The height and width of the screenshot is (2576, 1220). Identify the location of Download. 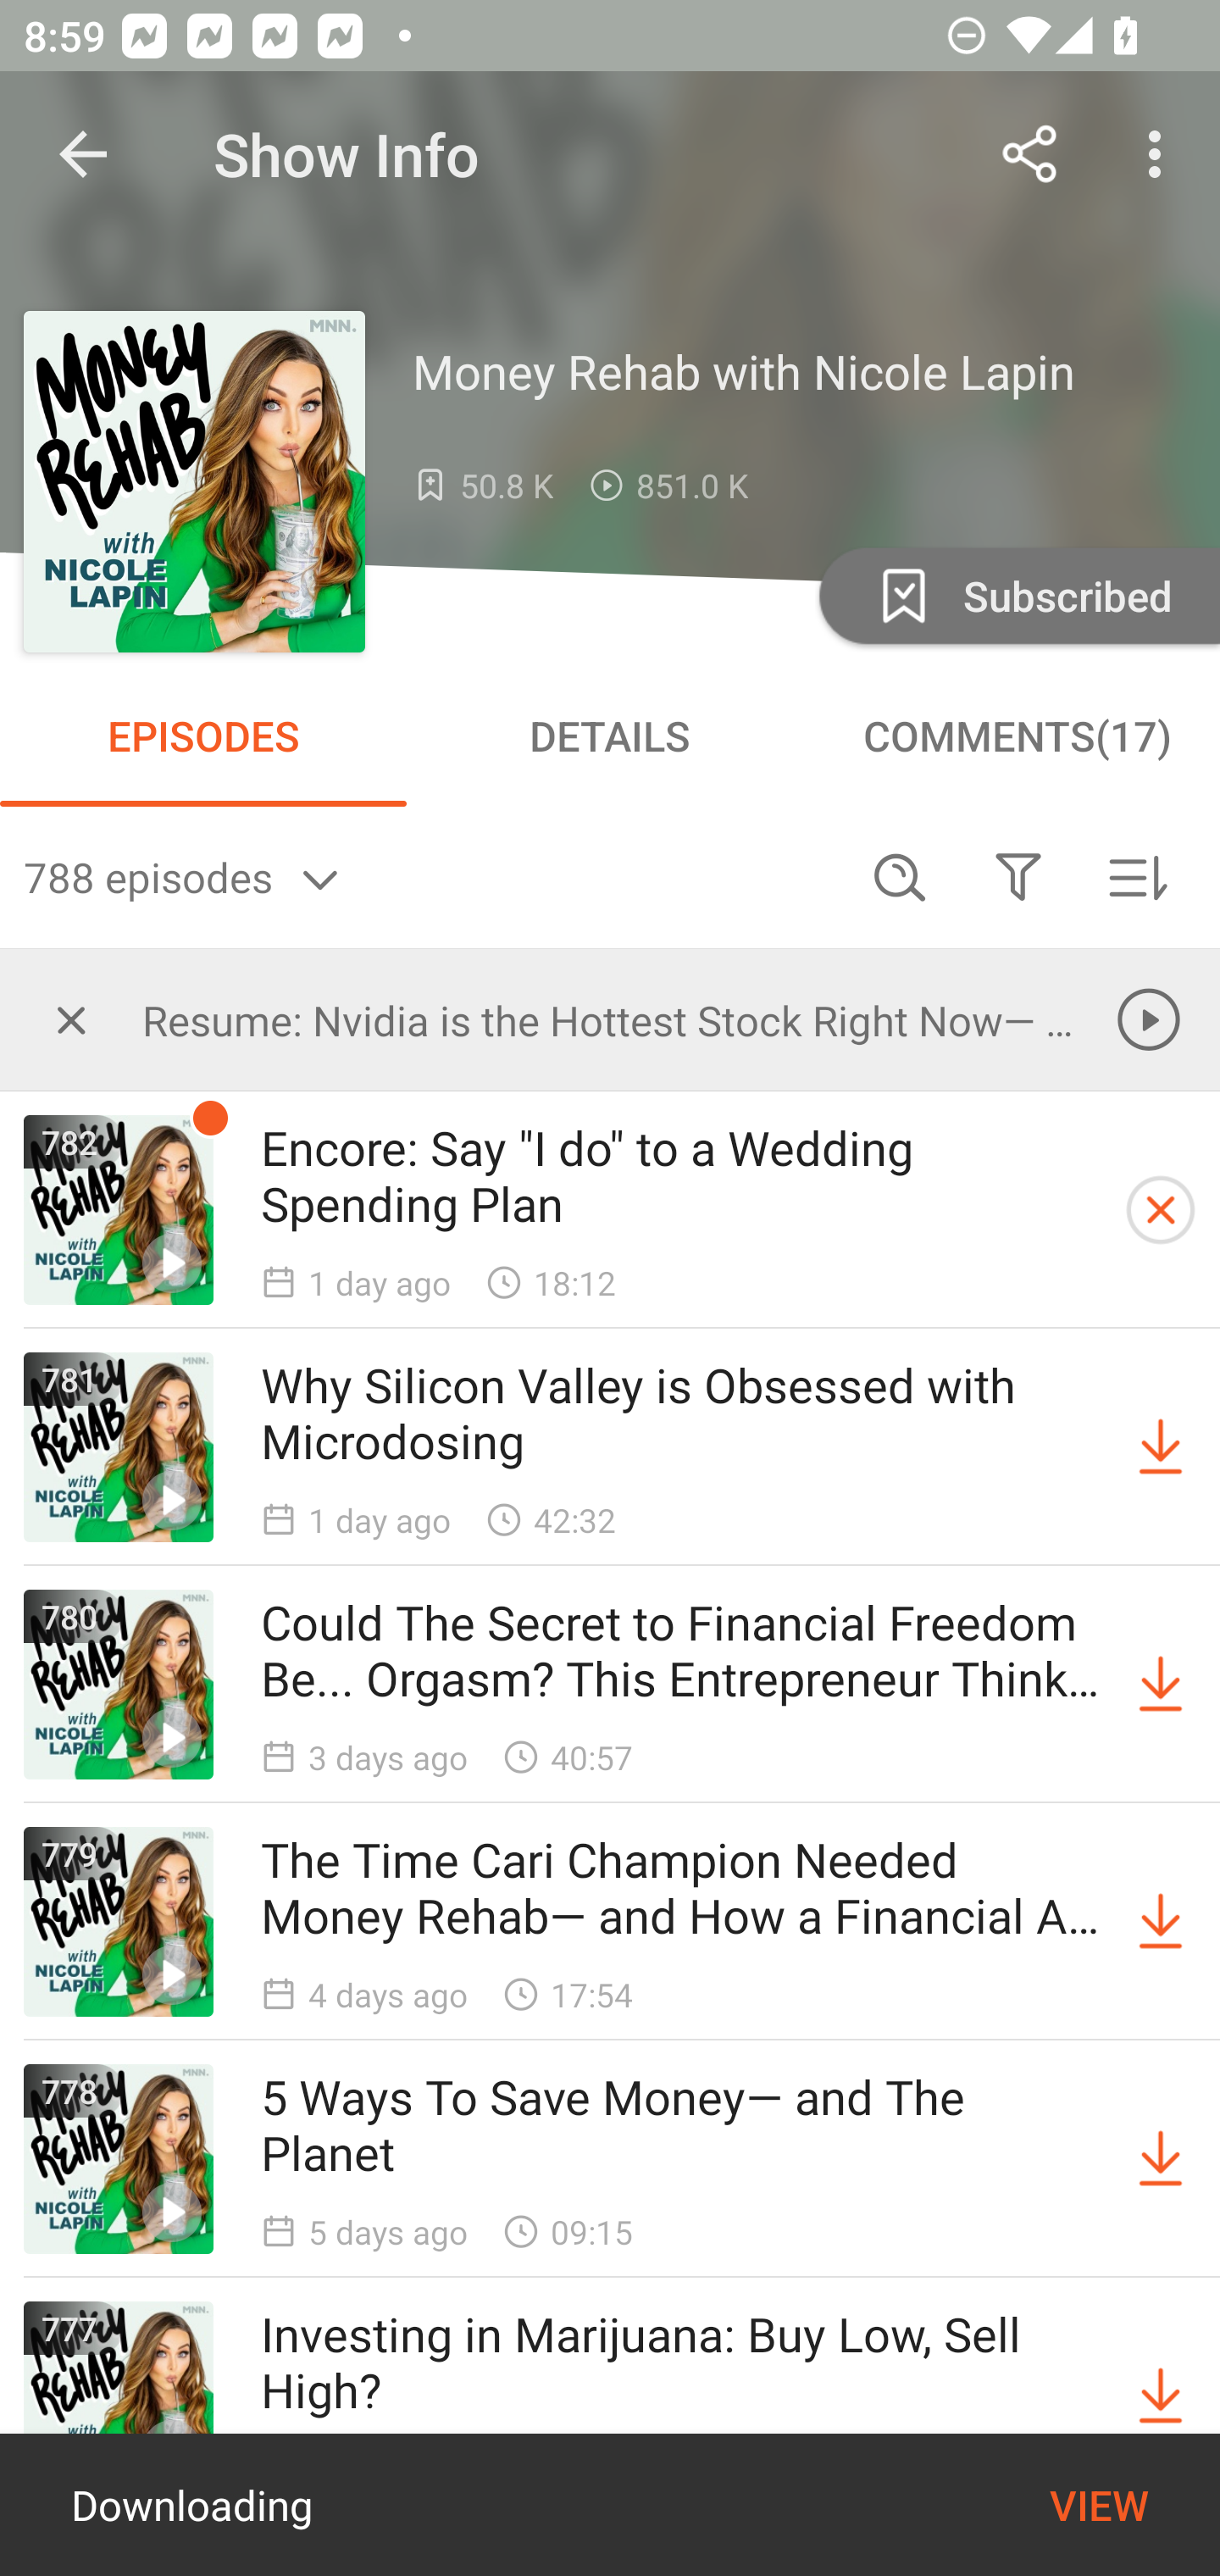
(1161, 1922).